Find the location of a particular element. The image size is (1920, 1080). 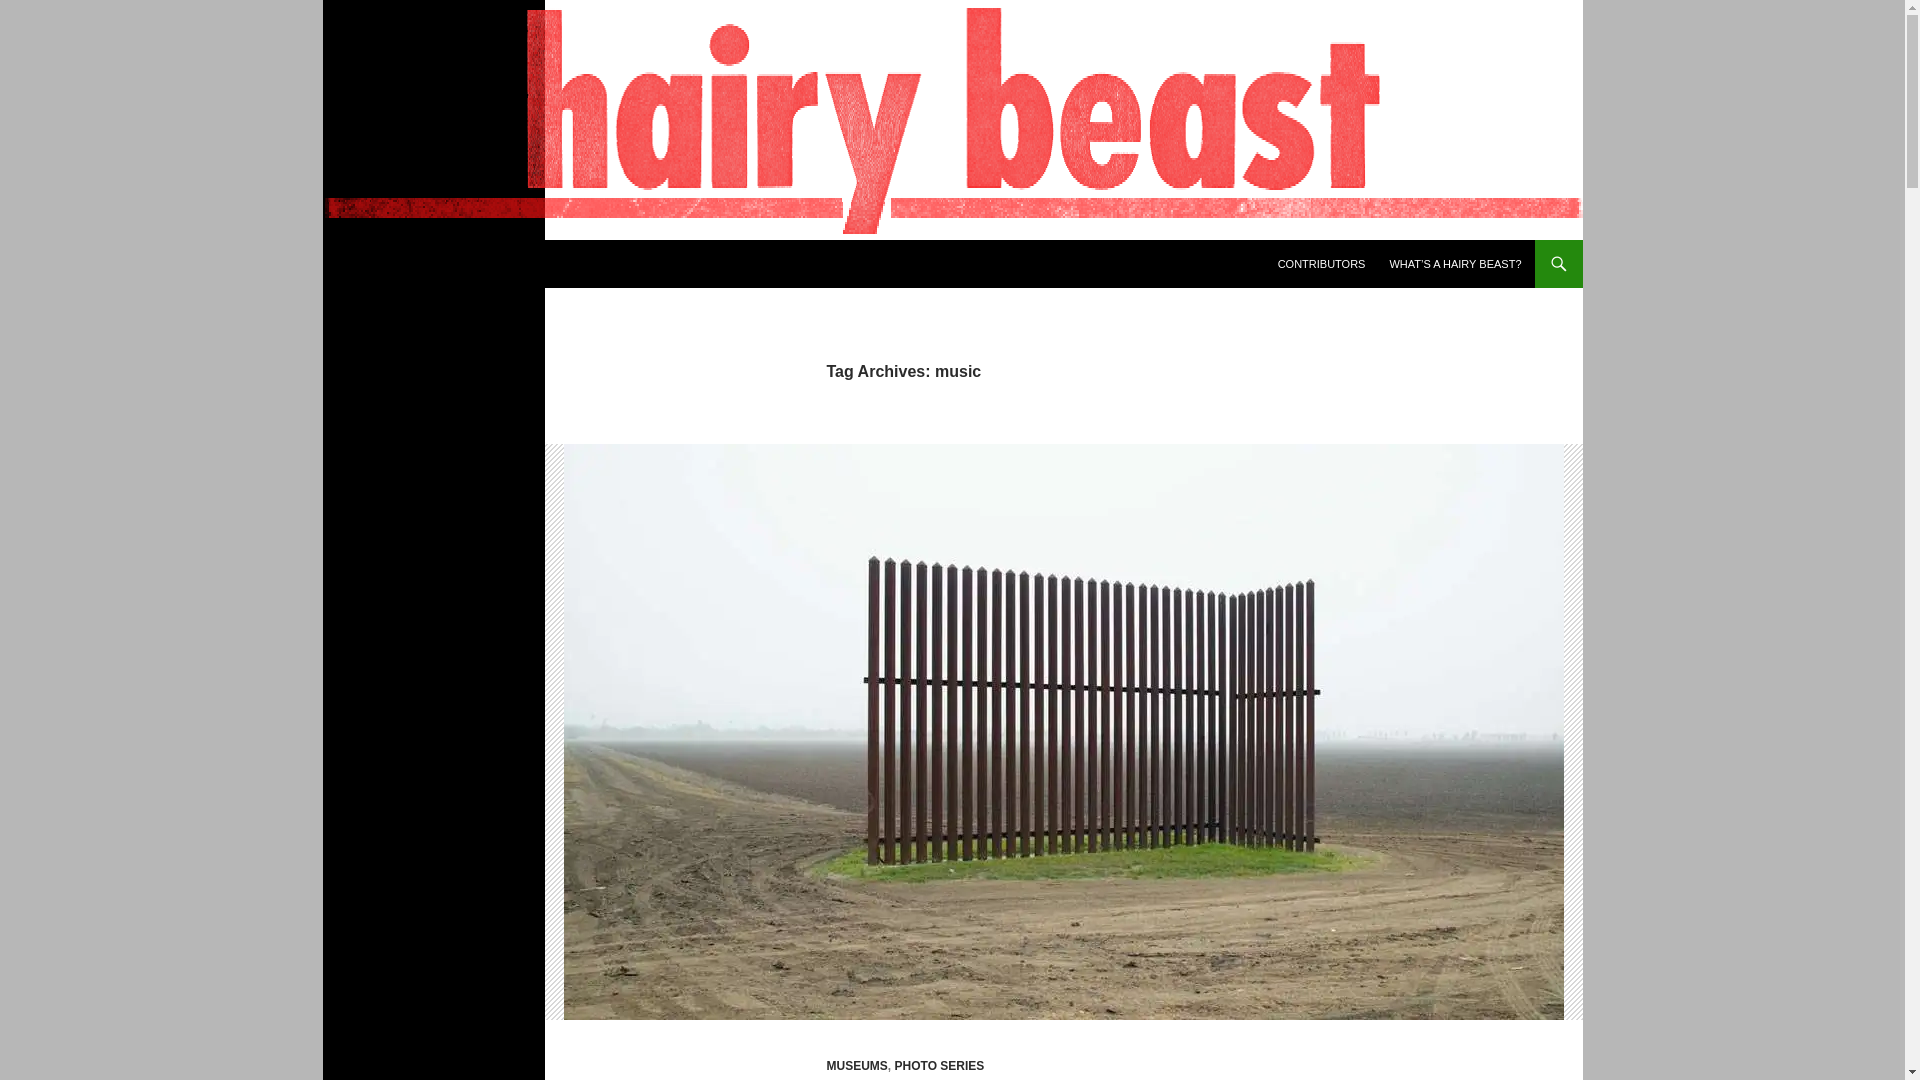

Search is located at coordinates (353, 251).